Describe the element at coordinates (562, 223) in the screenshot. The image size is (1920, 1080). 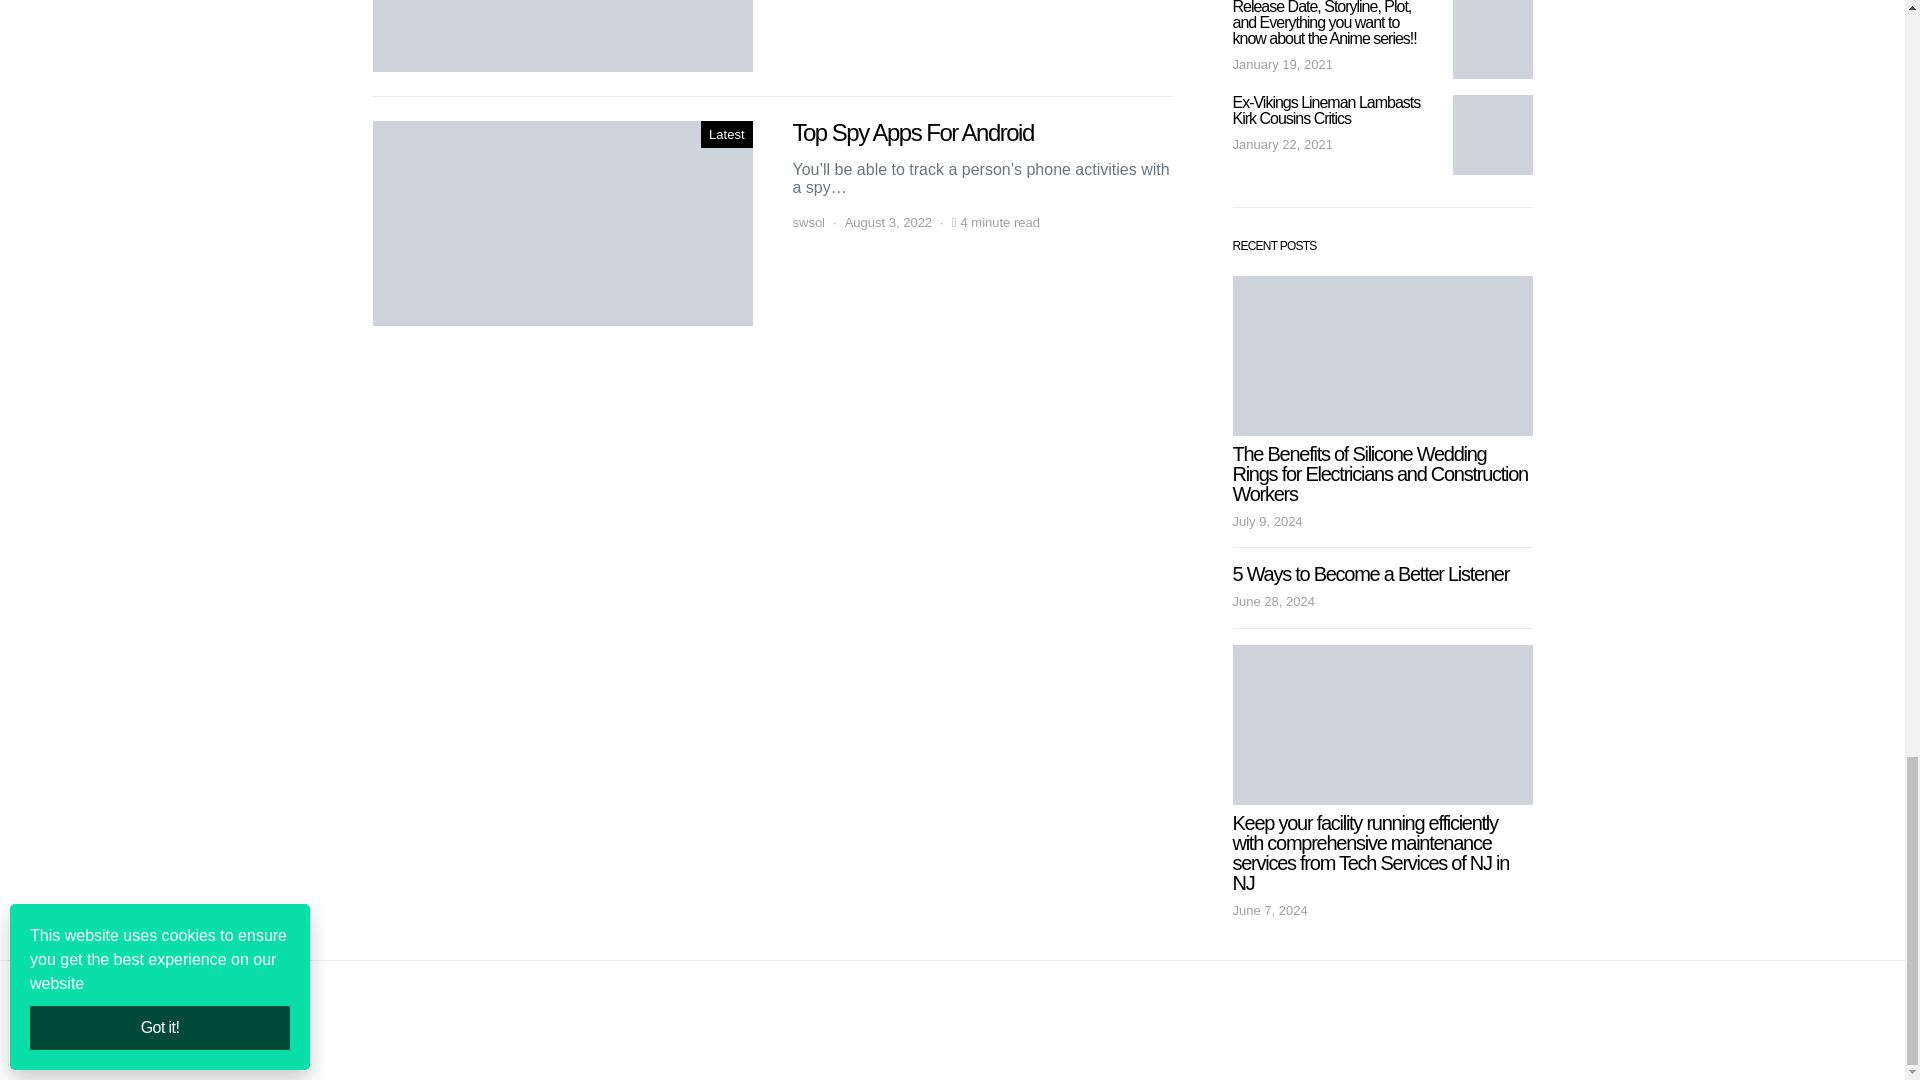
I see `Top Spy Apps For Android` at that location.